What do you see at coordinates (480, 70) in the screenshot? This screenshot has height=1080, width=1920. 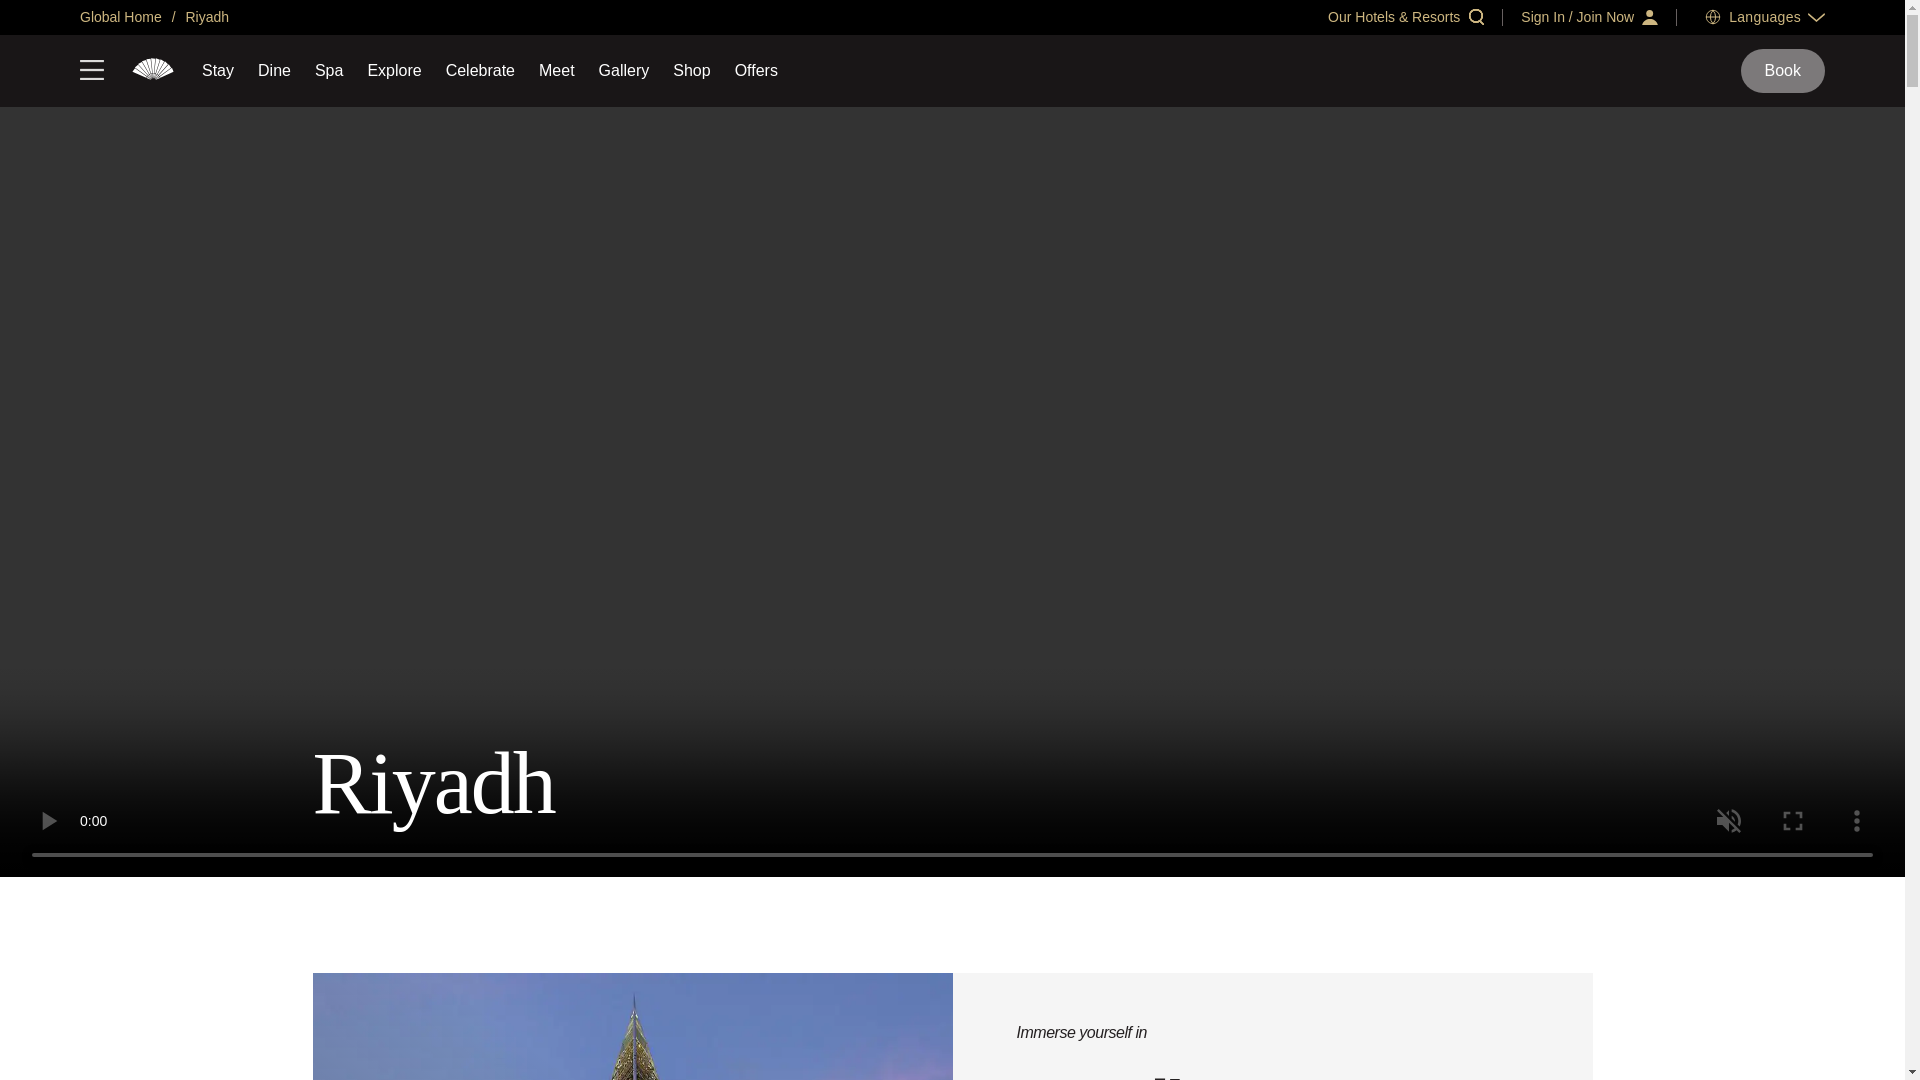 I see `Celebrate` at bounding box center [480, 70].